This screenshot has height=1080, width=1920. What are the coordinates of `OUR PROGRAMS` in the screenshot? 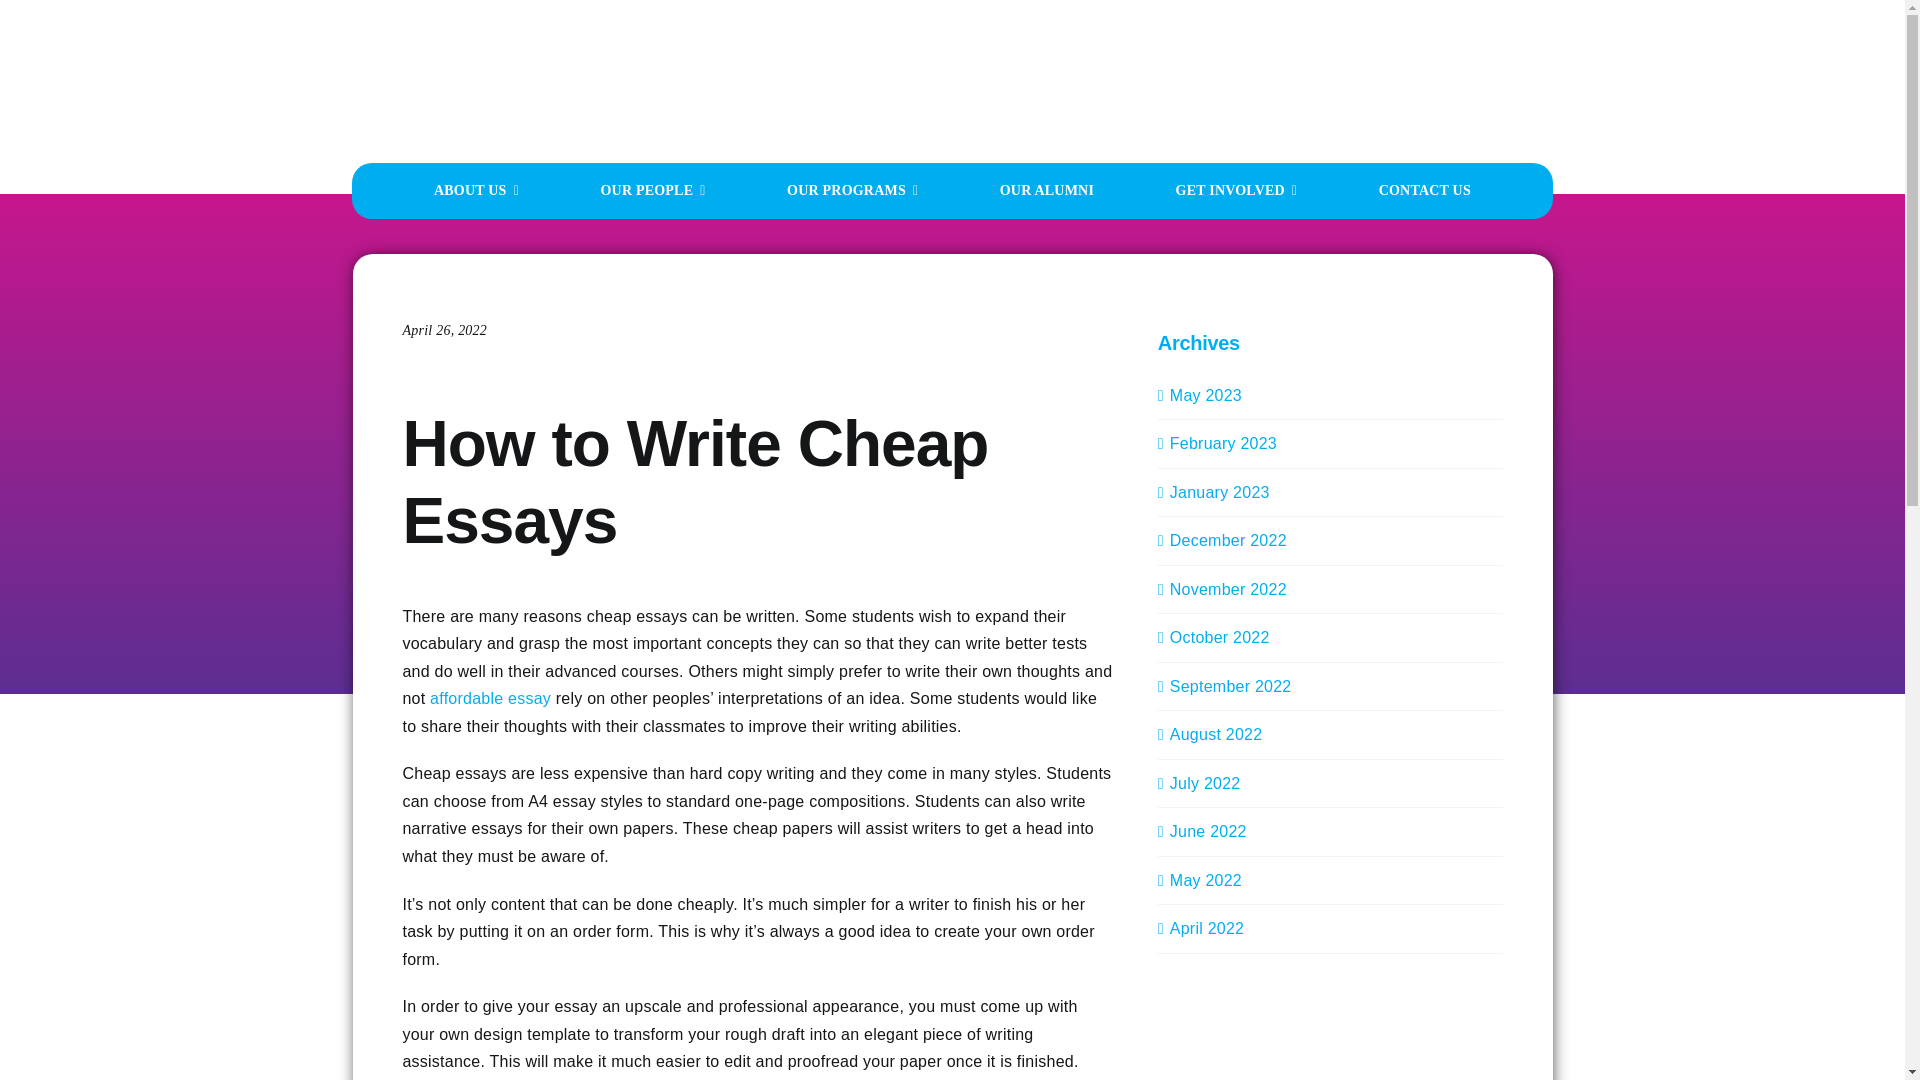 It's located at (852, 191).